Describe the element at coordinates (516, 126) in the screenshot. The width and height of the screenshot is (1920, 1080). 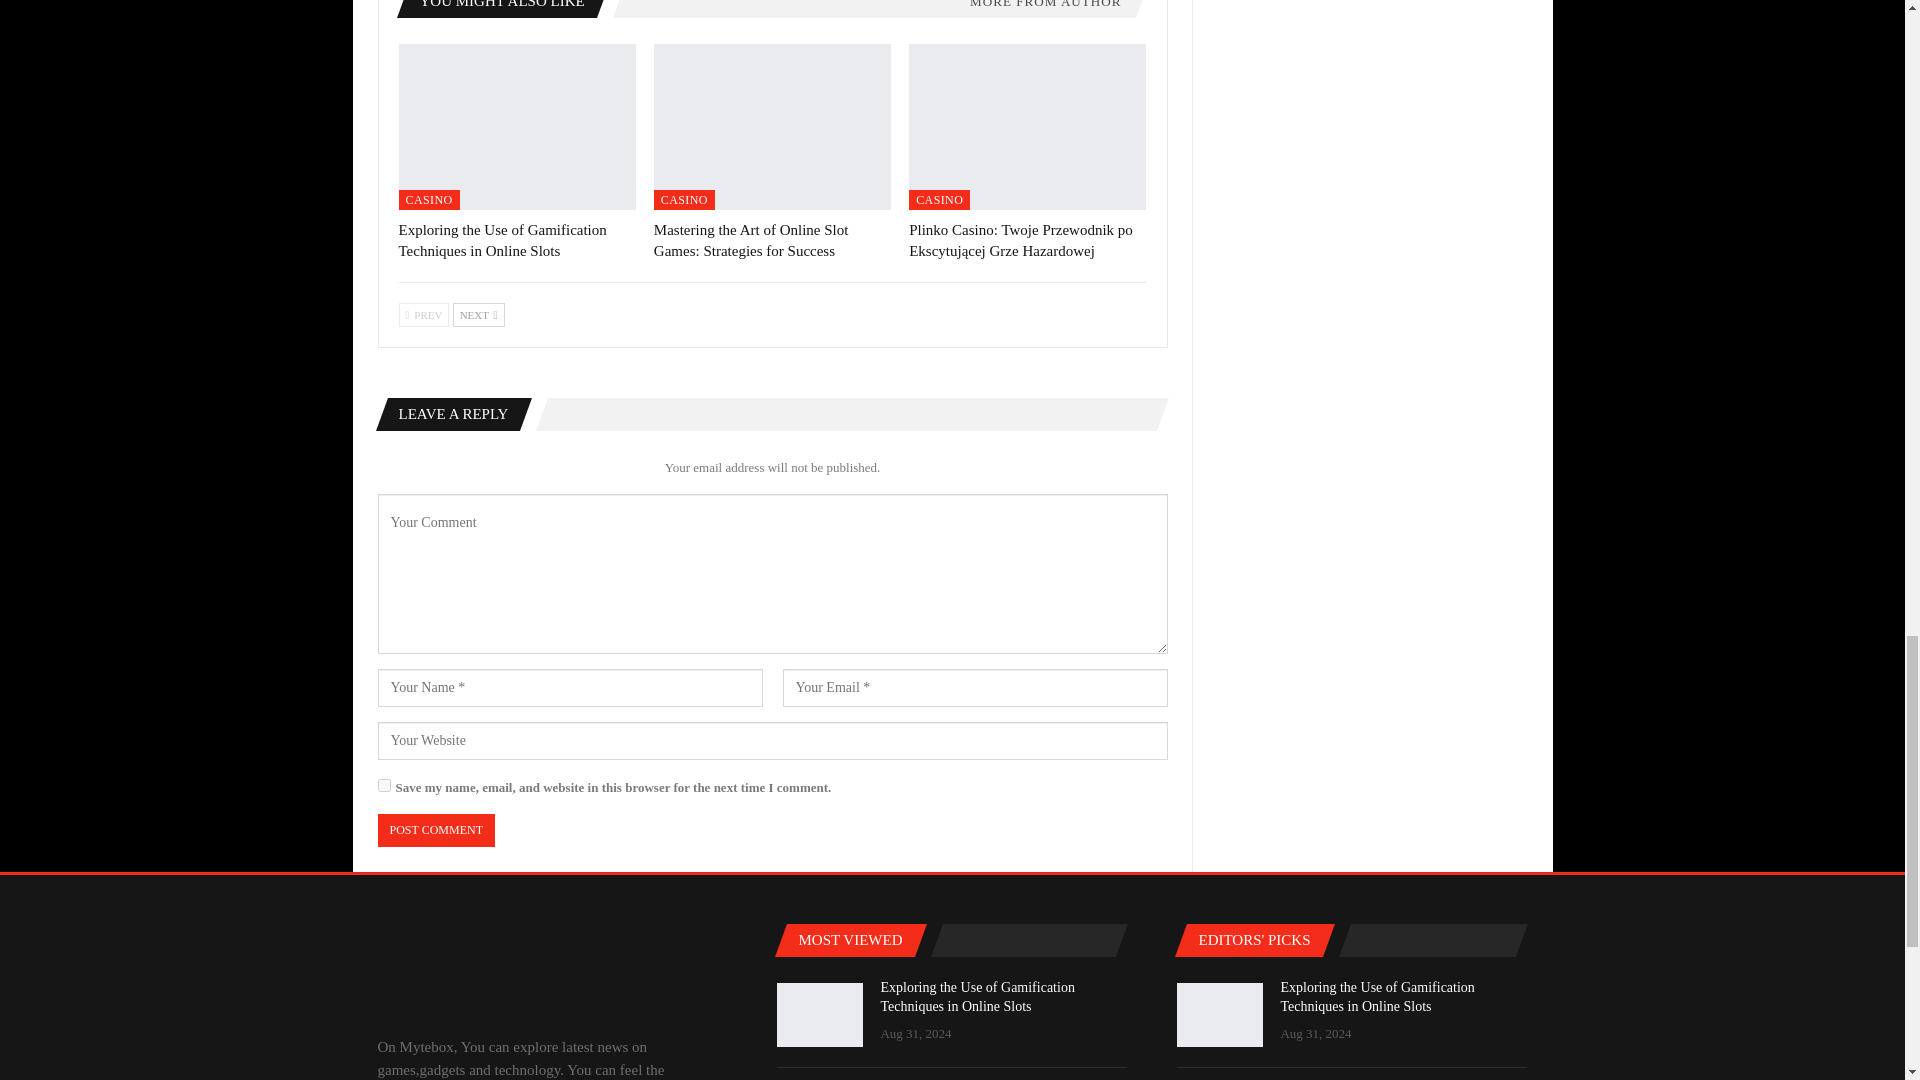
I see `Exploring the Use of Gamification Techniques in Online Slots` at that location.